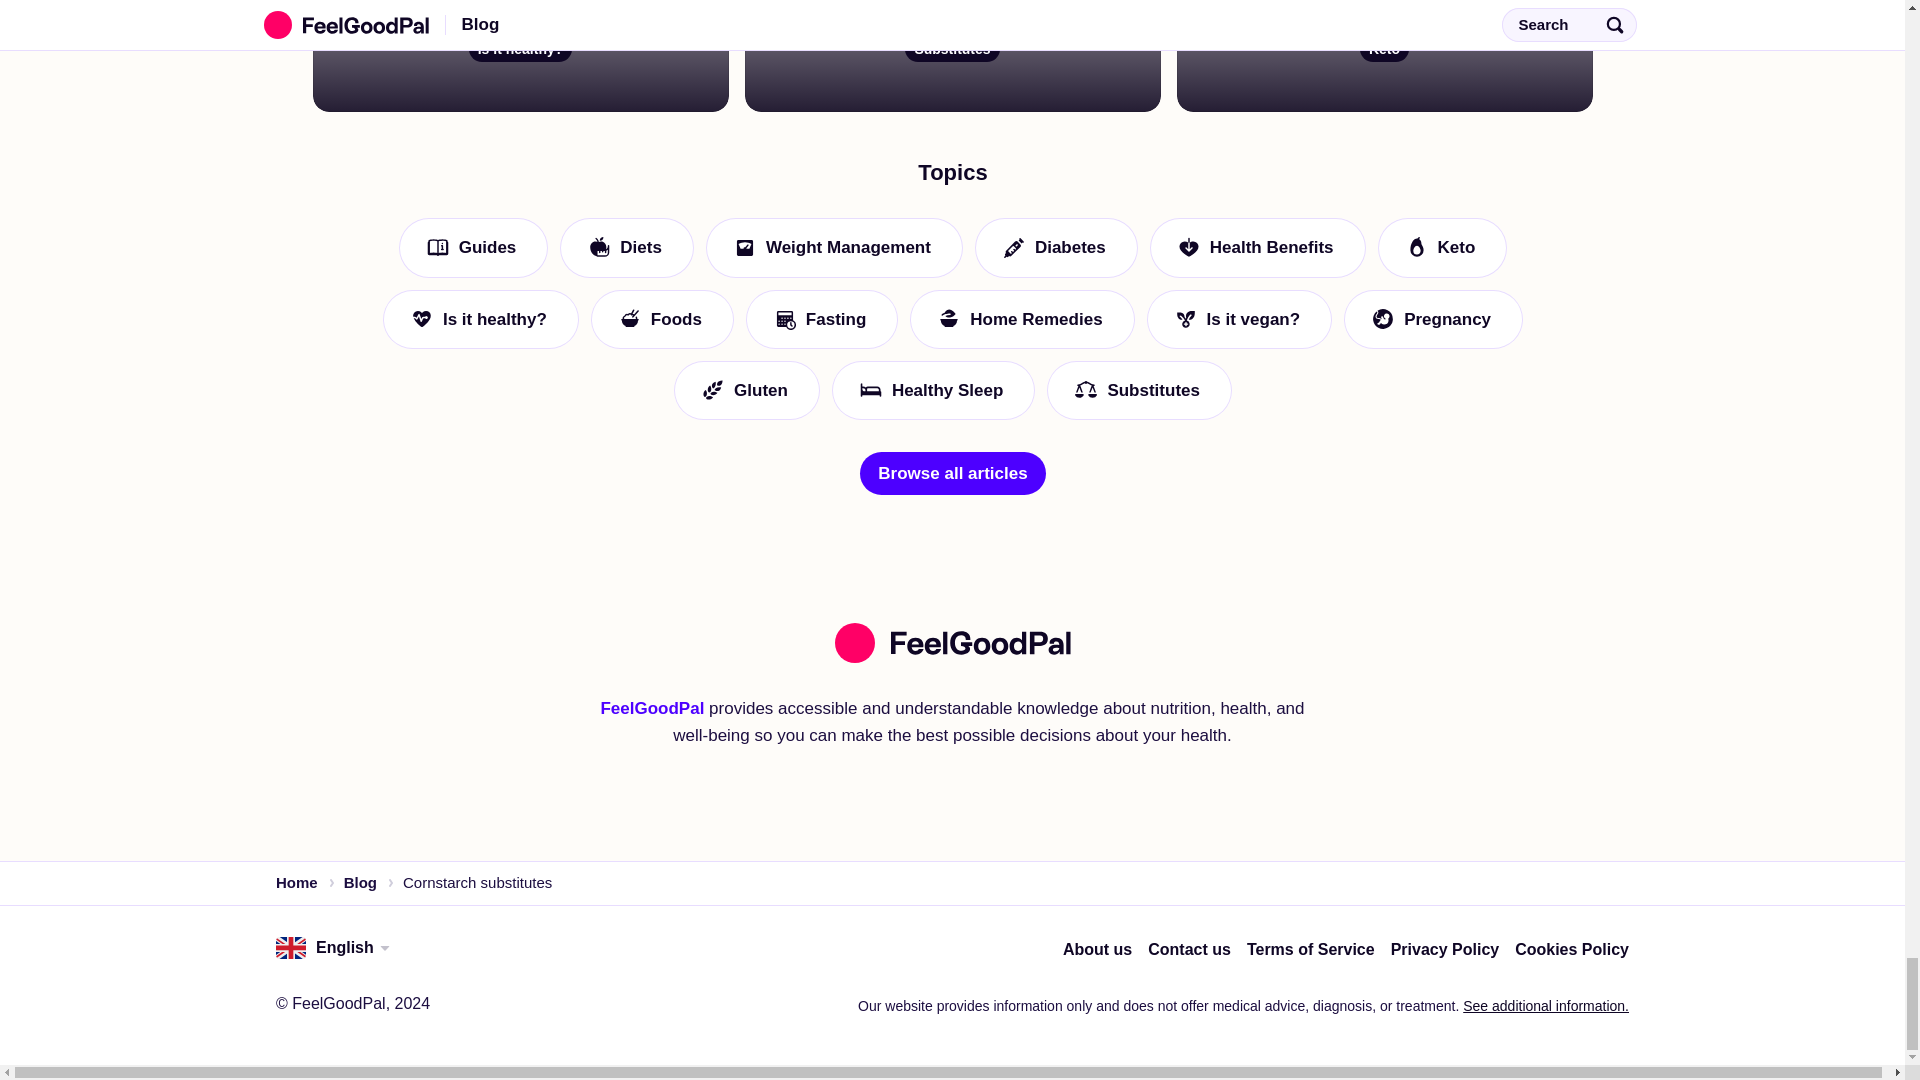  Describe the element at coordinates (626, 666) in the screenshot. I see `Diets` at that location.